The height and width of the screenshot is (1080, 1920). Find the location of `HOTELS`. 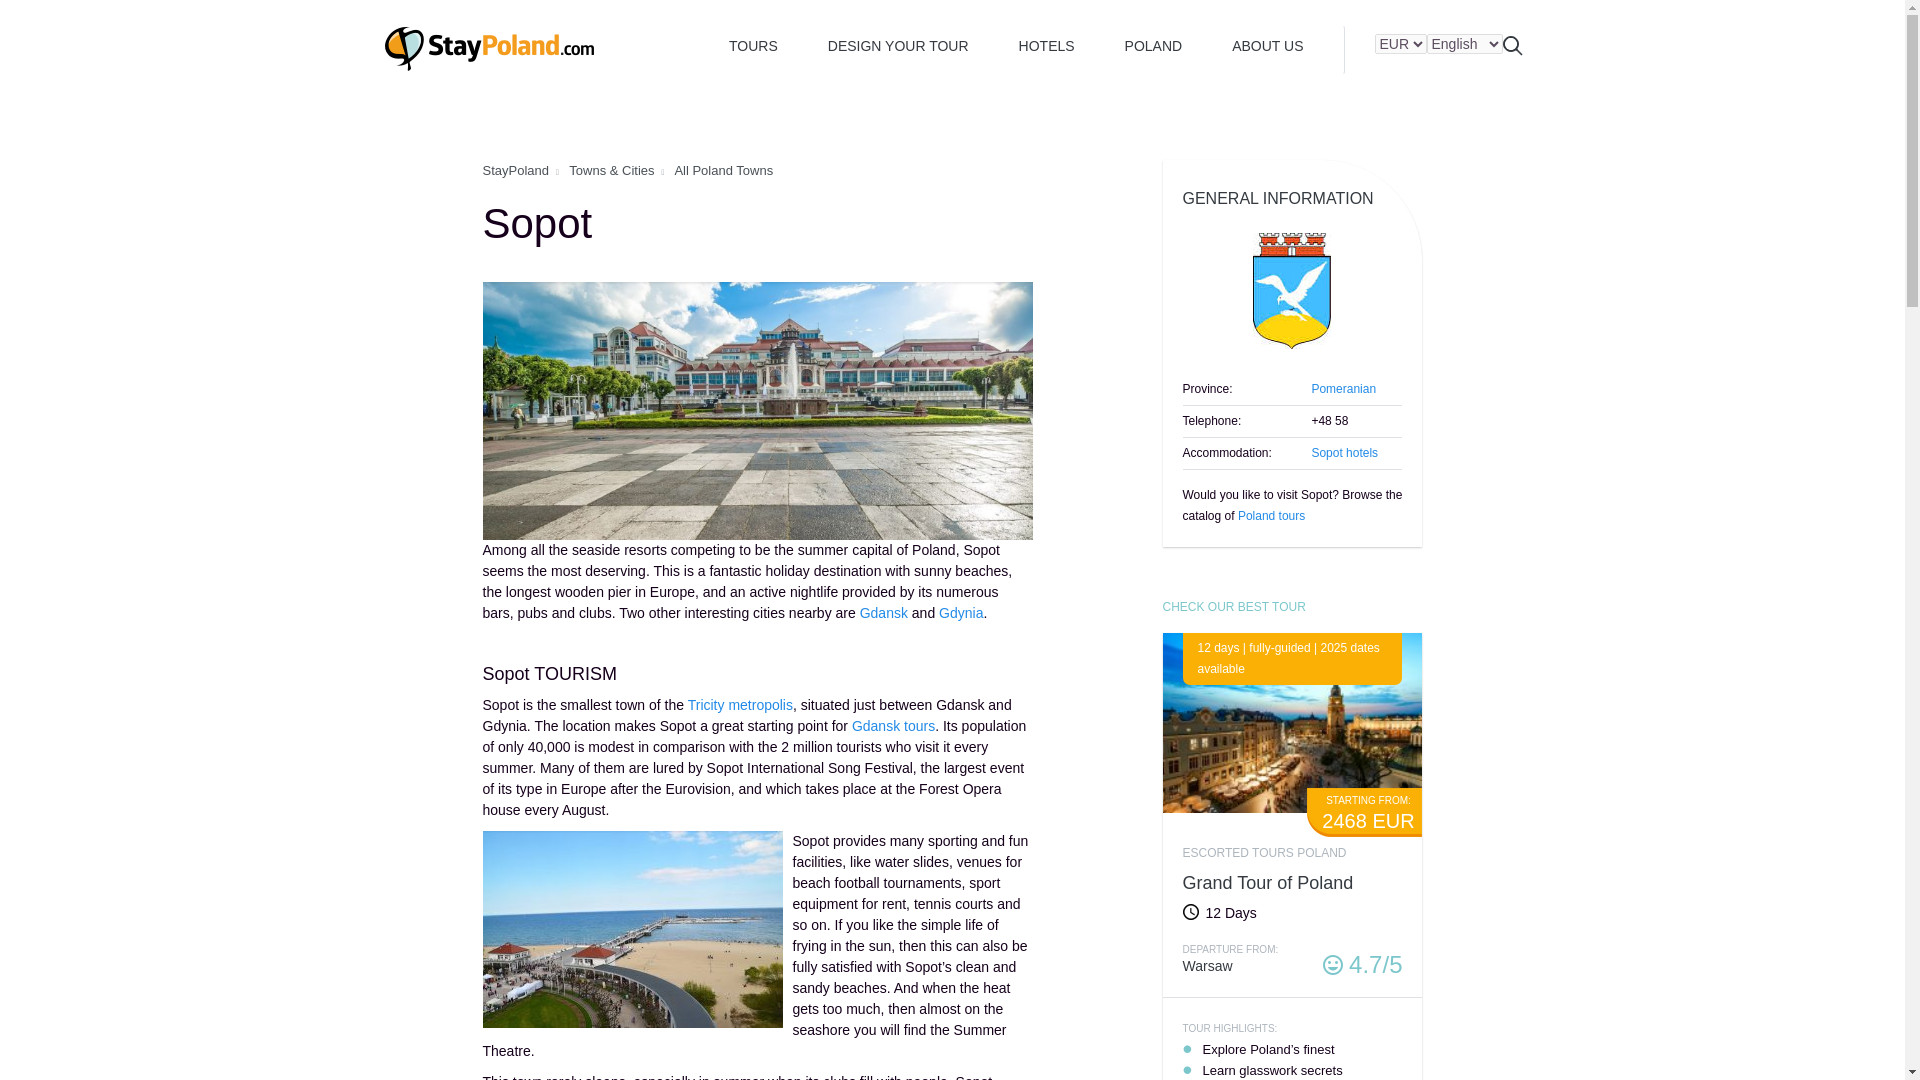

HOTELS is located at coordinates (1047, 45).